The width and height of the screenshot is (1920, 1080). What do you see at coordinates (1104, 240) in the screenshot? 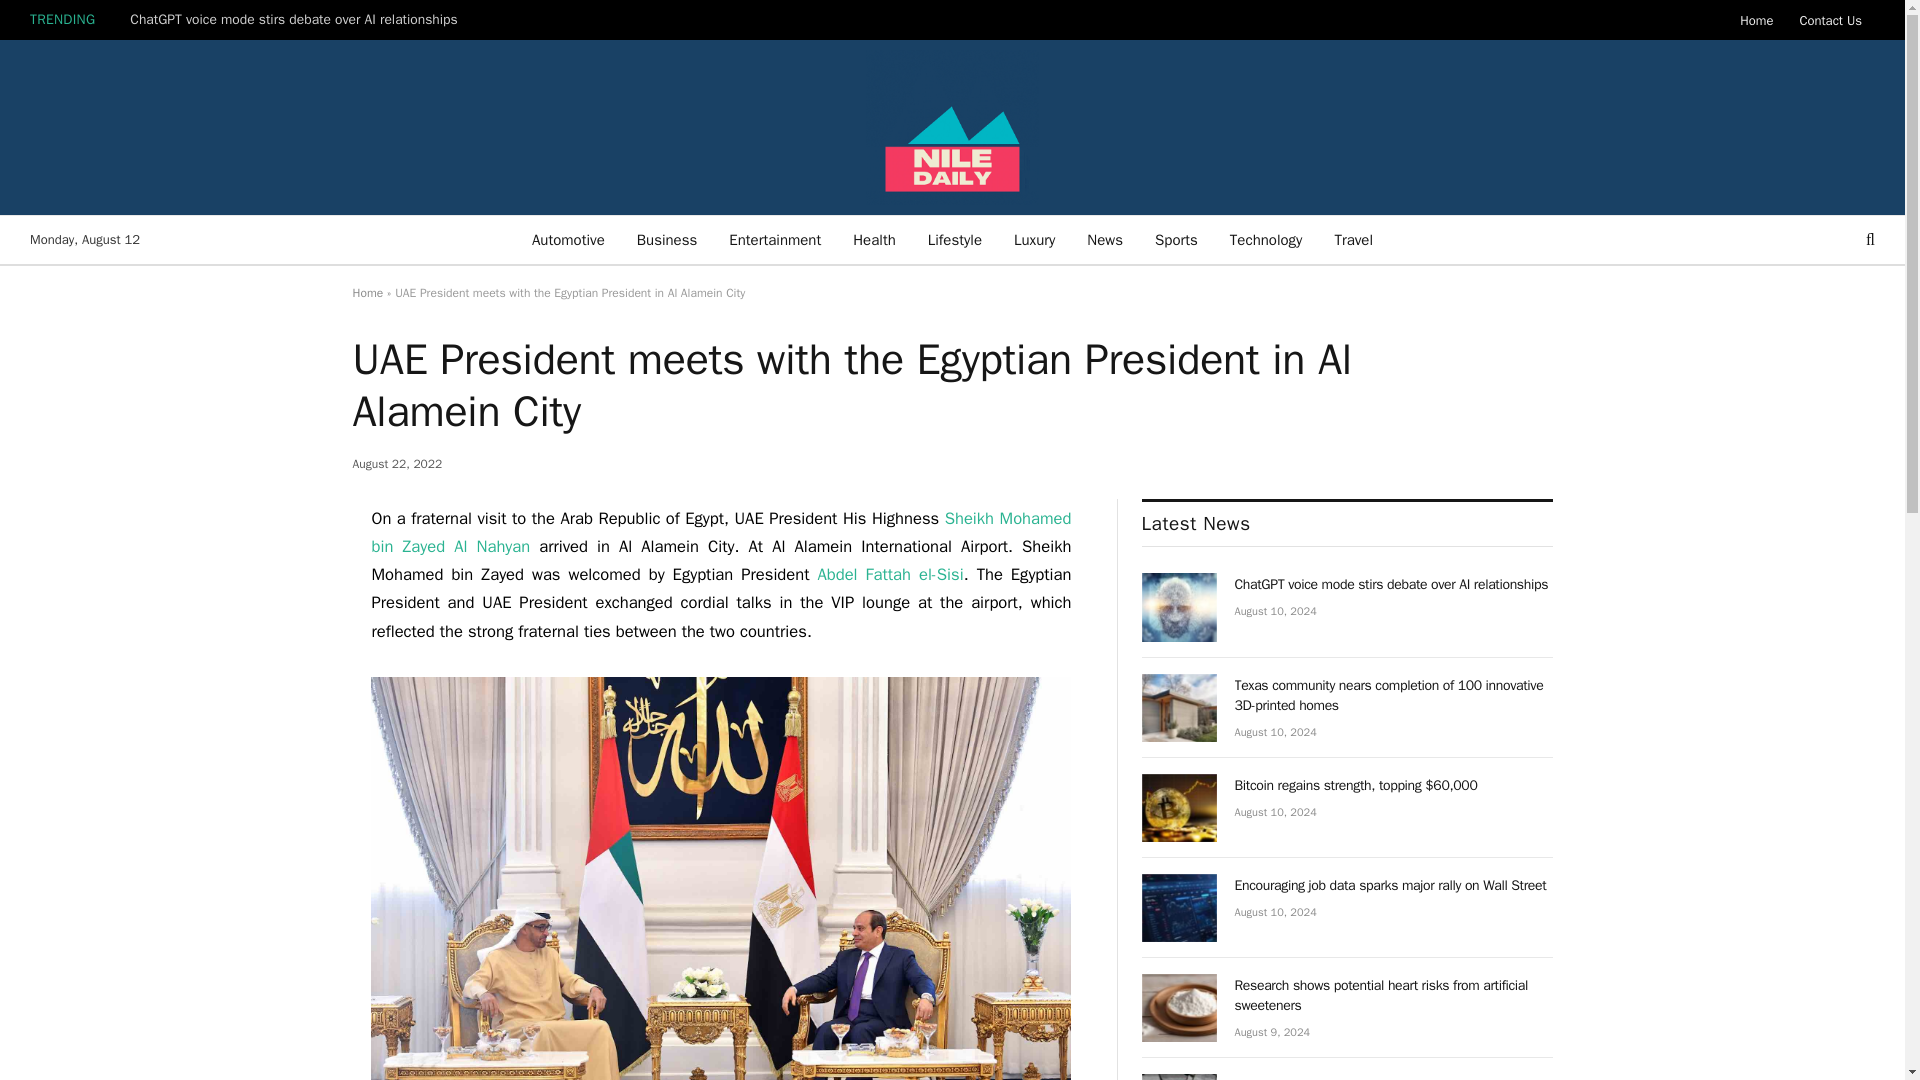
I see `News` at bounding box center [1104, 240].